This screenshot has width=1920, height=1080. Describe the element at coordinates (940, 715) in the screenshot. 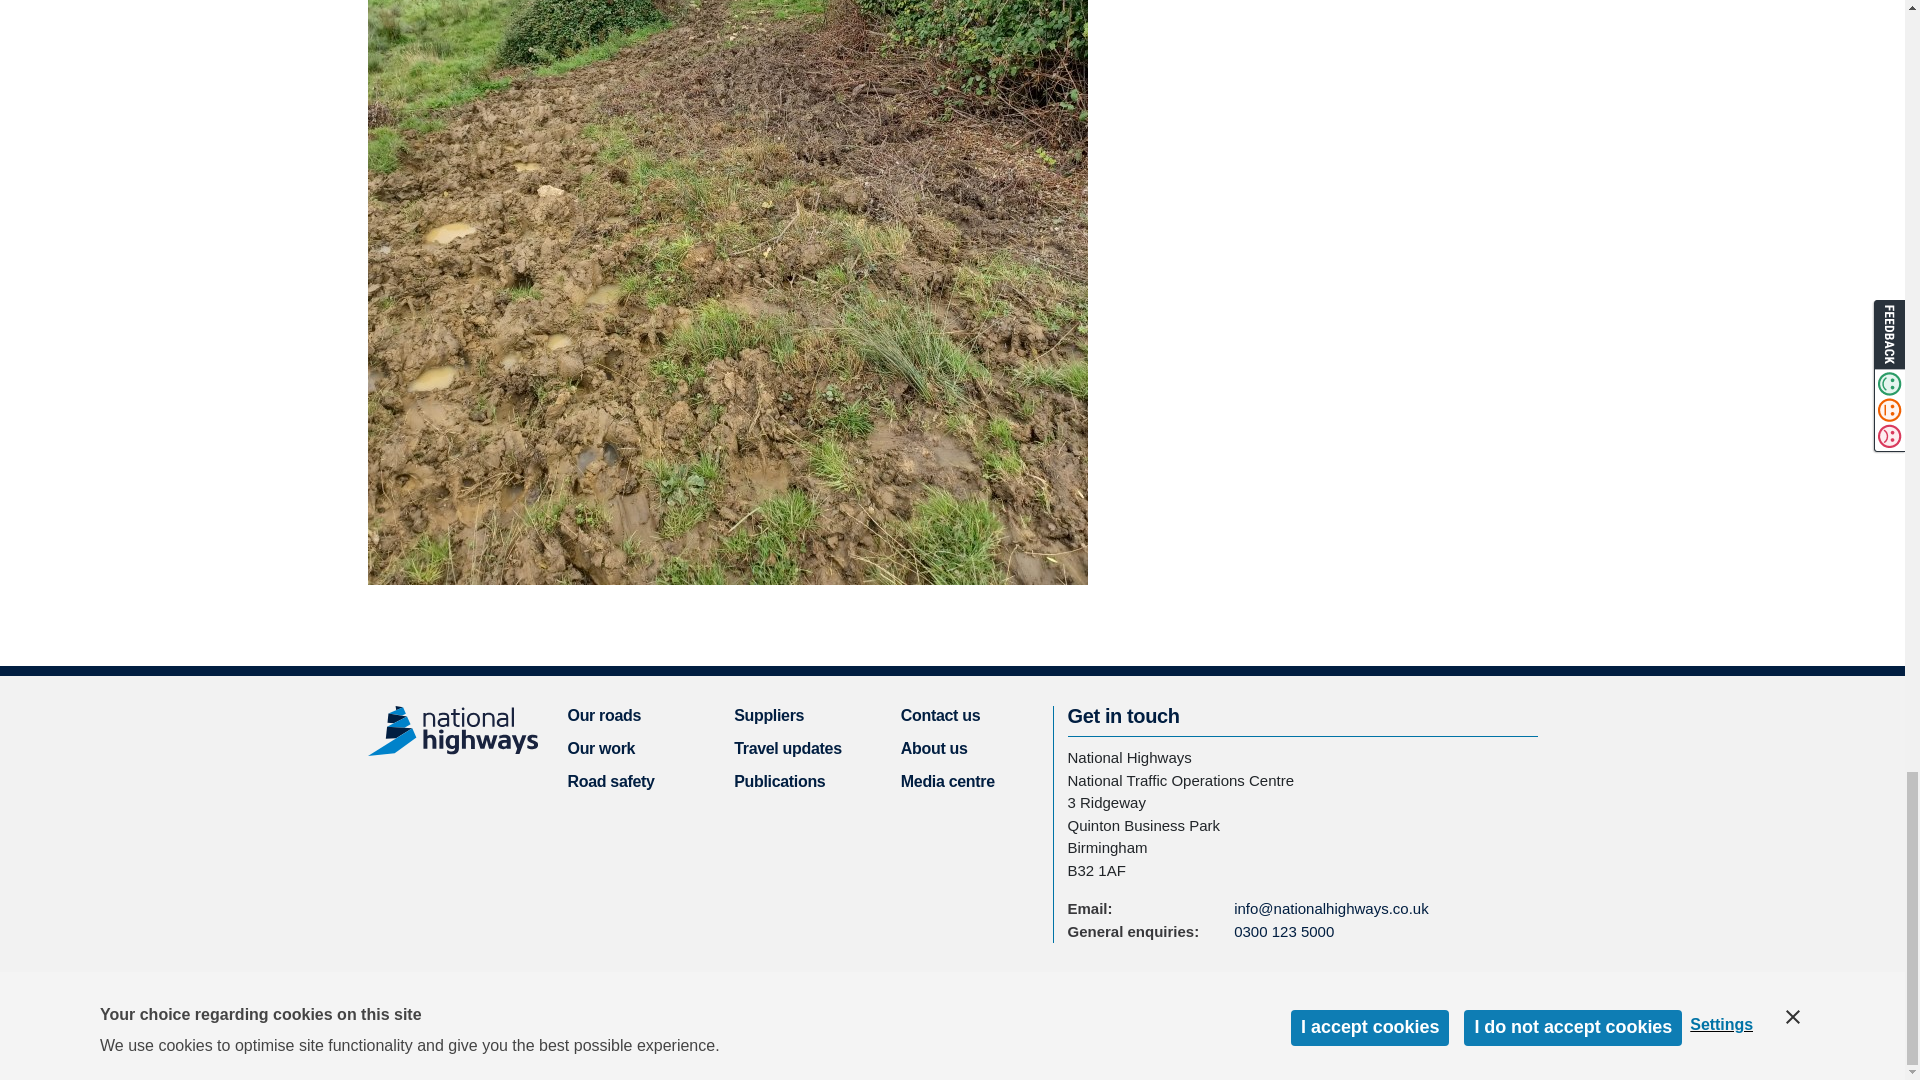

I see `Contact us` at that location.